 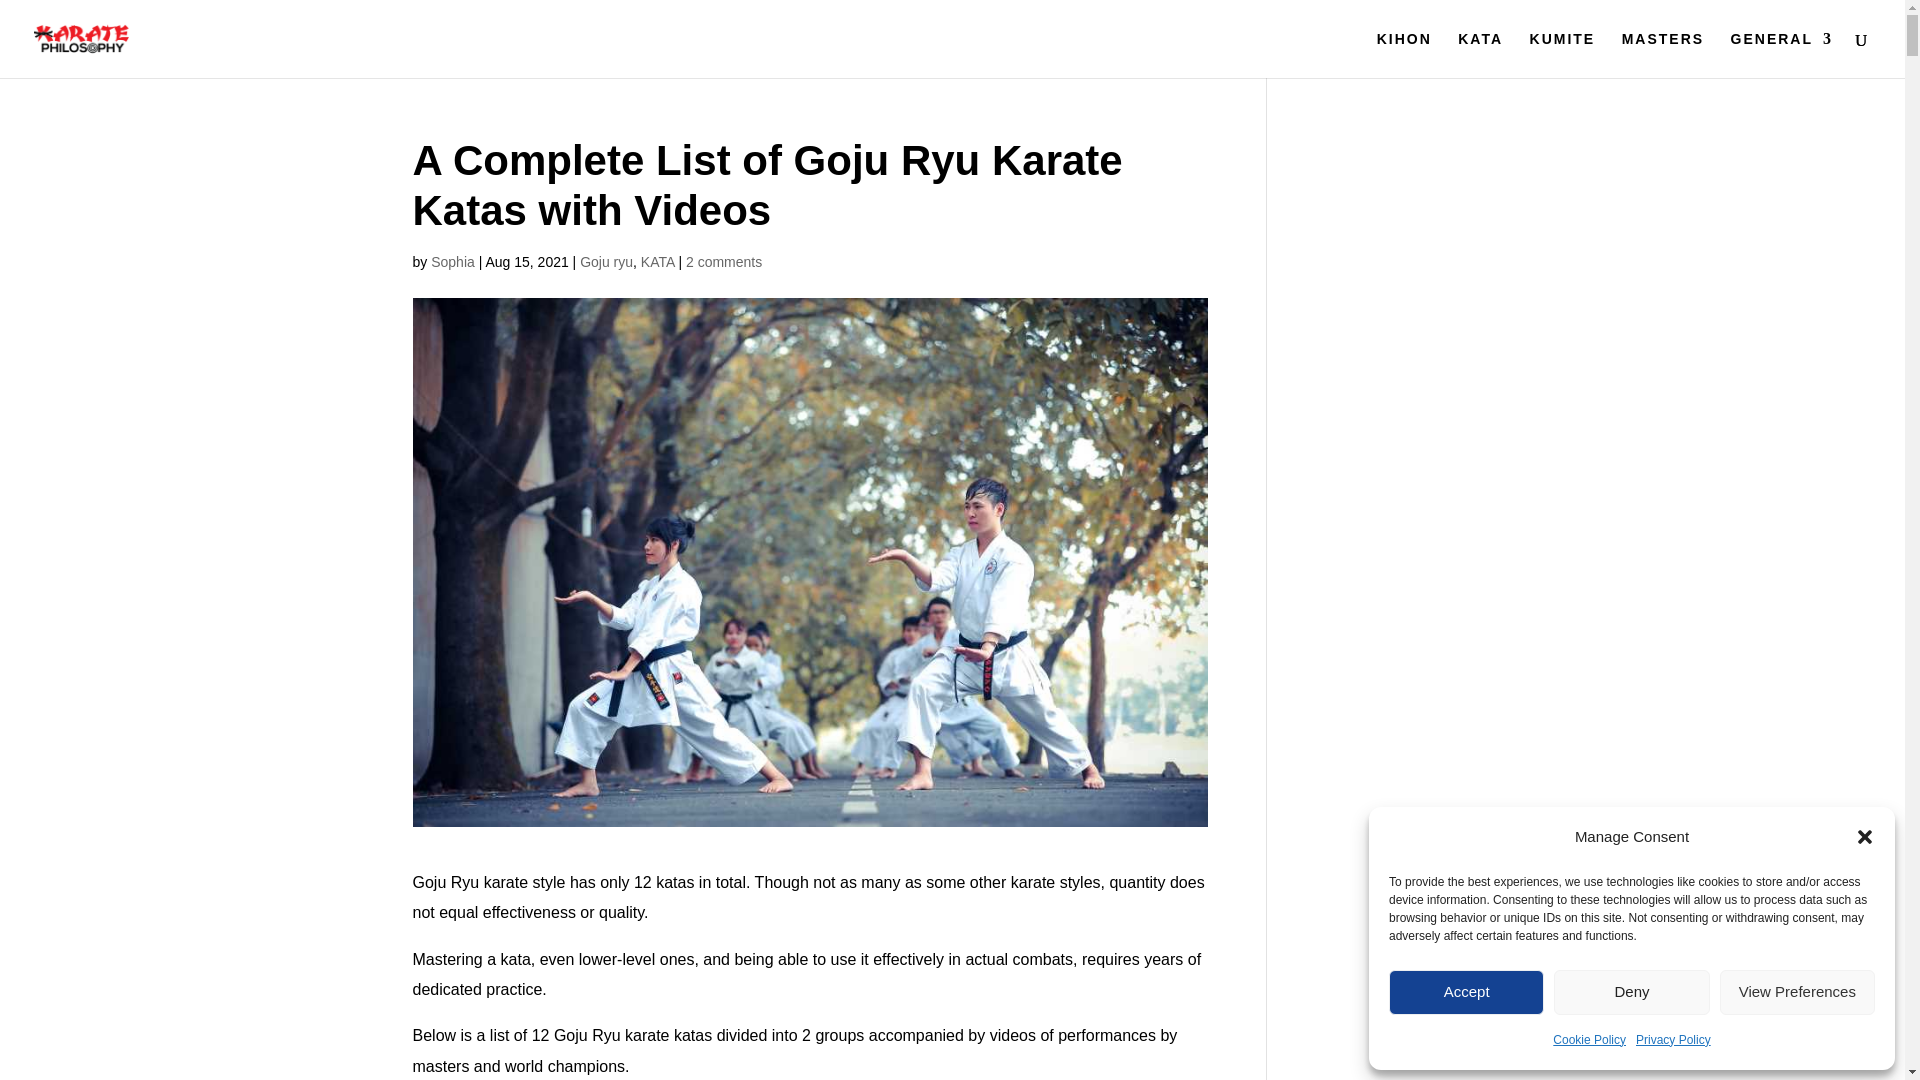 I want to click on GENERAL, so click(x=1782, y=54).